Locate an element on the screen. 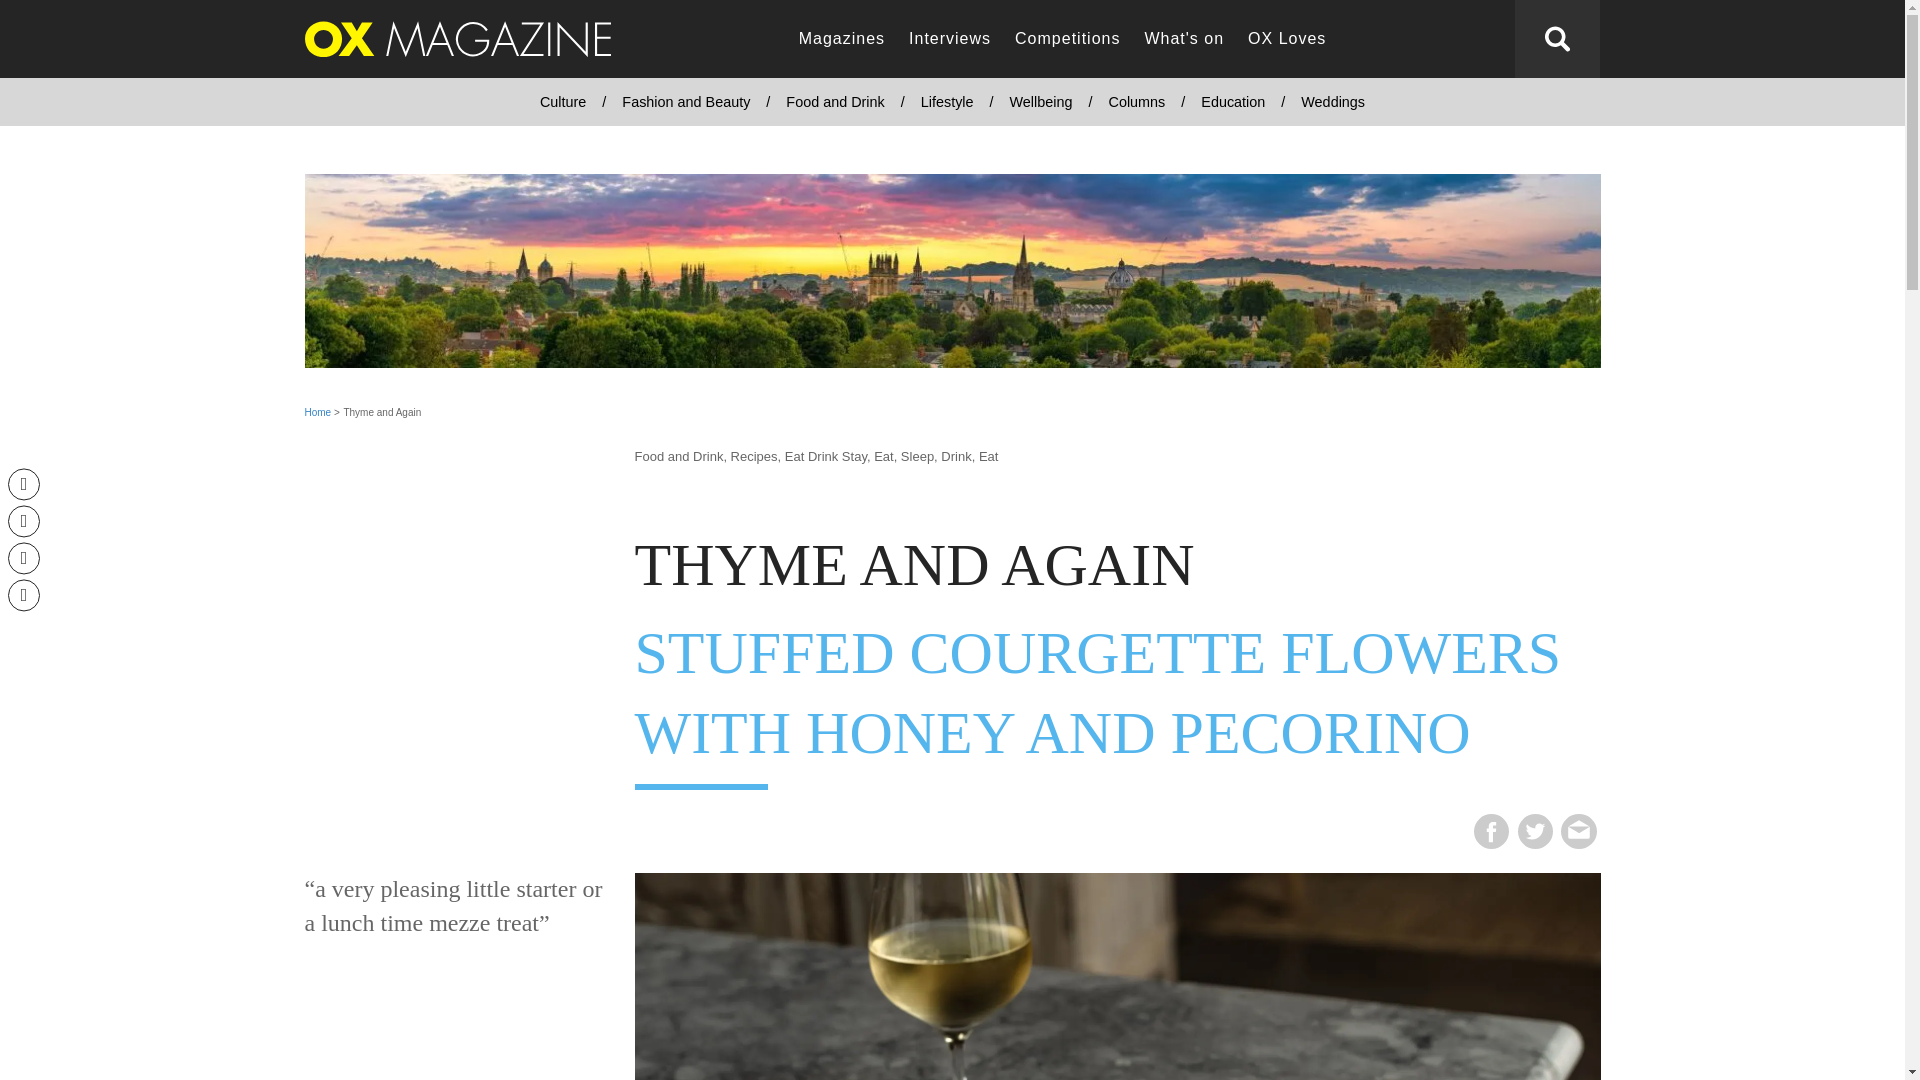 This screenshot has height=1080, width=1920. Competitions is located at coordinates (1067, 39).